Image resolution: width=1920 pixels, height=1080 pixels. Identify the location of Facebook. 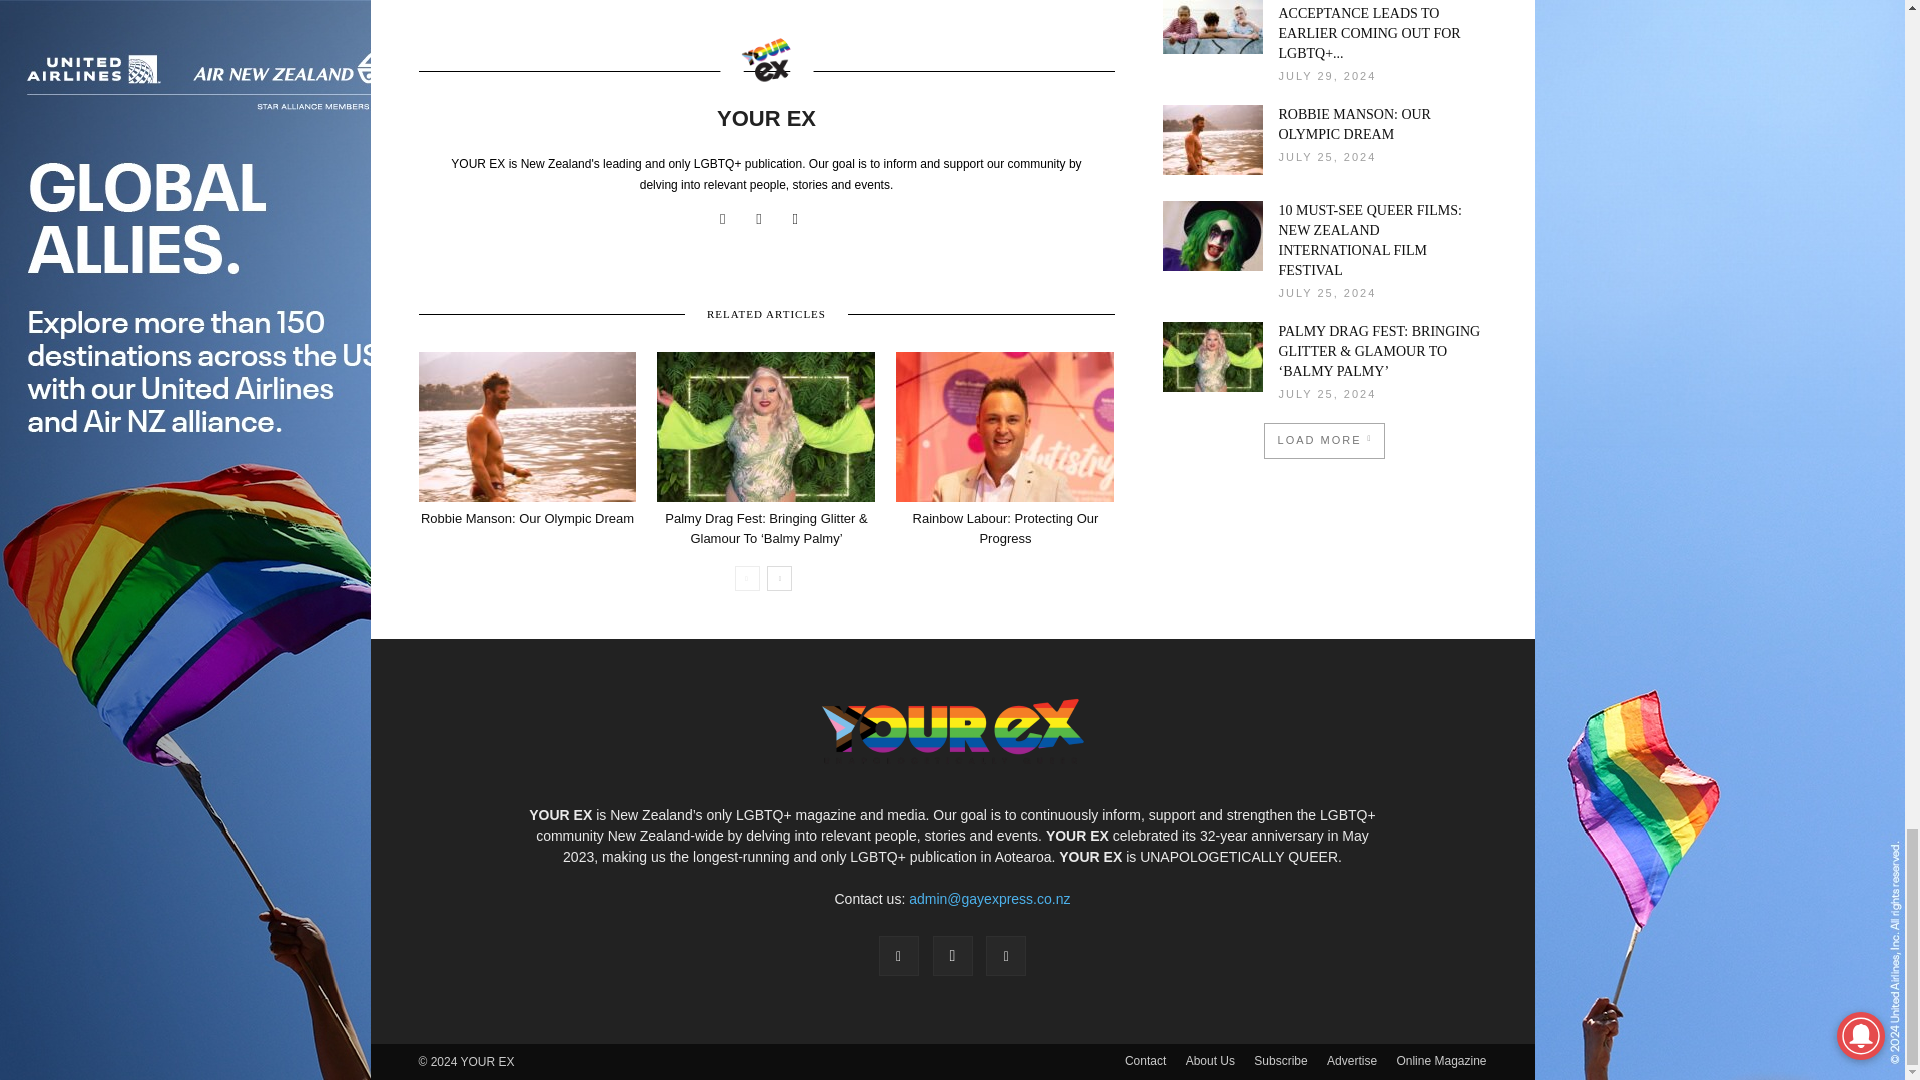
(730, 219).